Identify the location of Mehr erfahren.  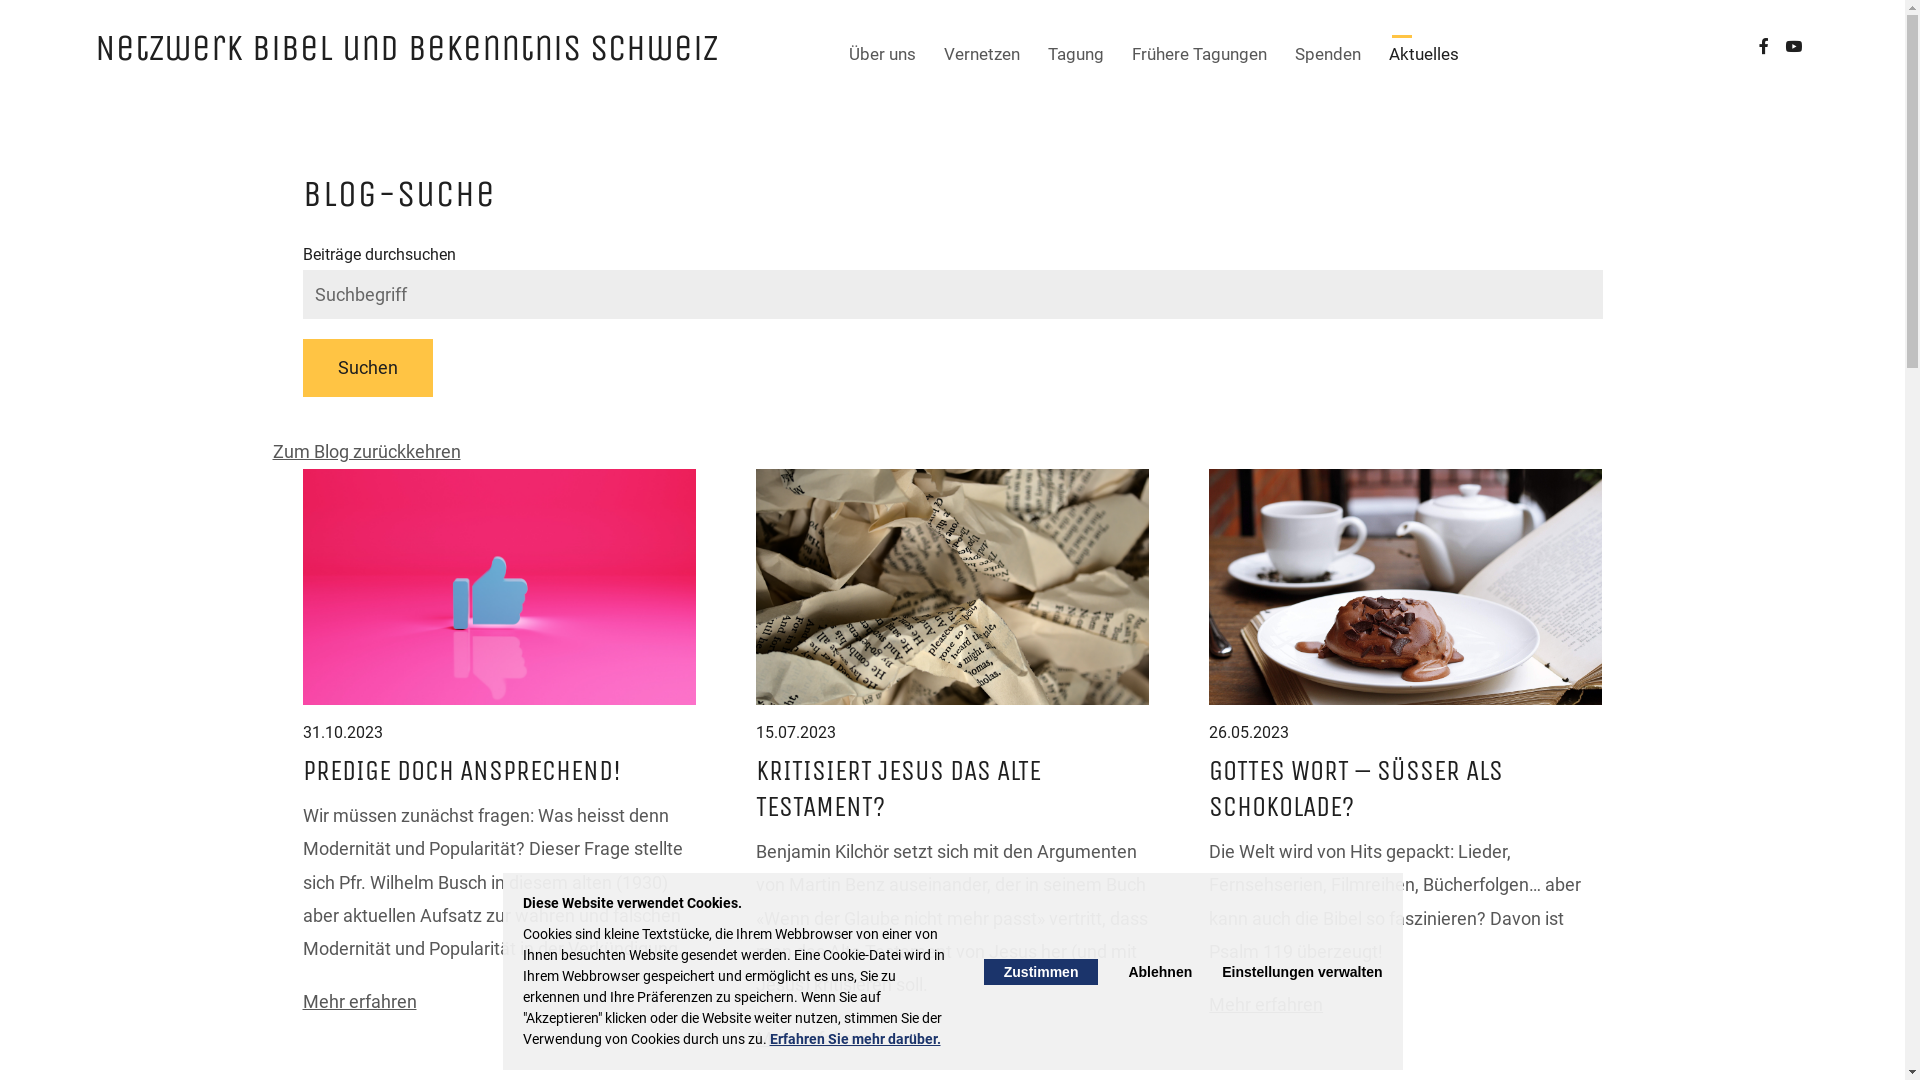
(1266, 1004).